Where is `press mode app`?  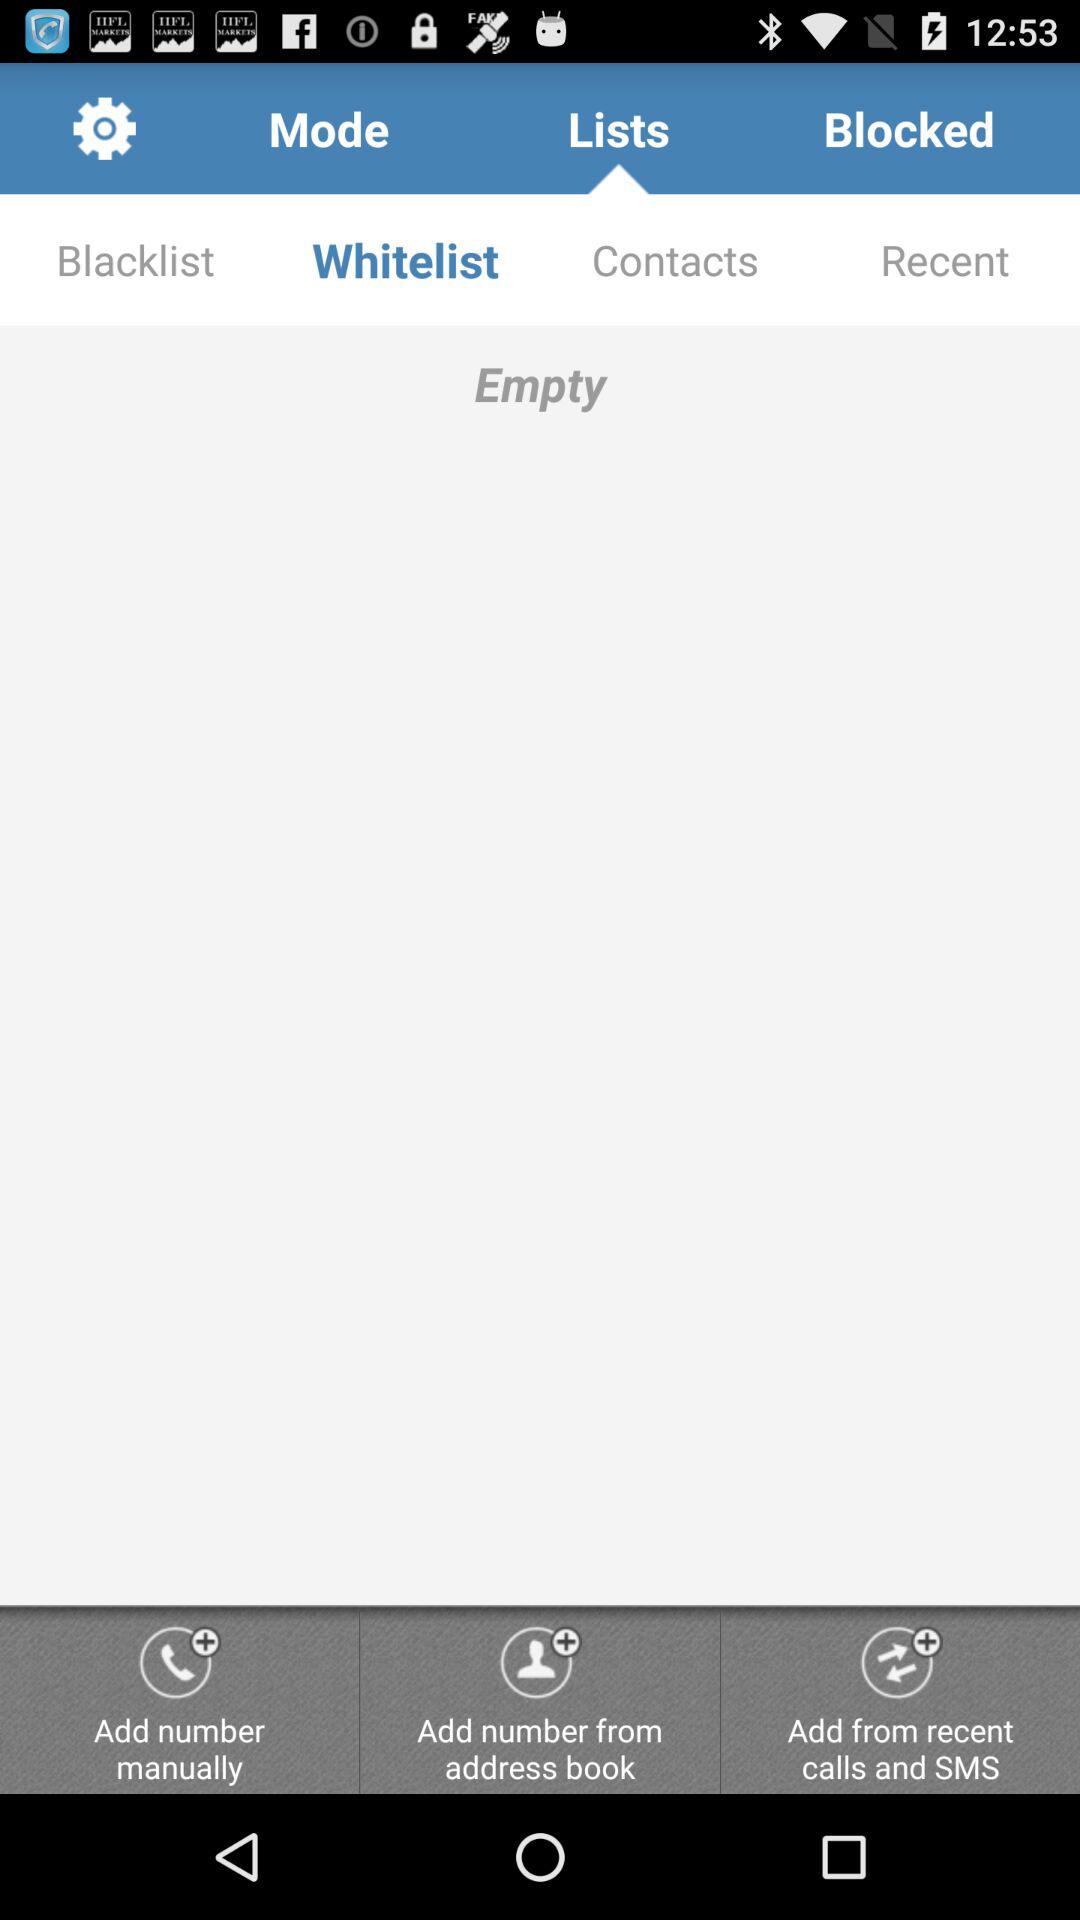
press mode app is located at coordinates (328, 128).